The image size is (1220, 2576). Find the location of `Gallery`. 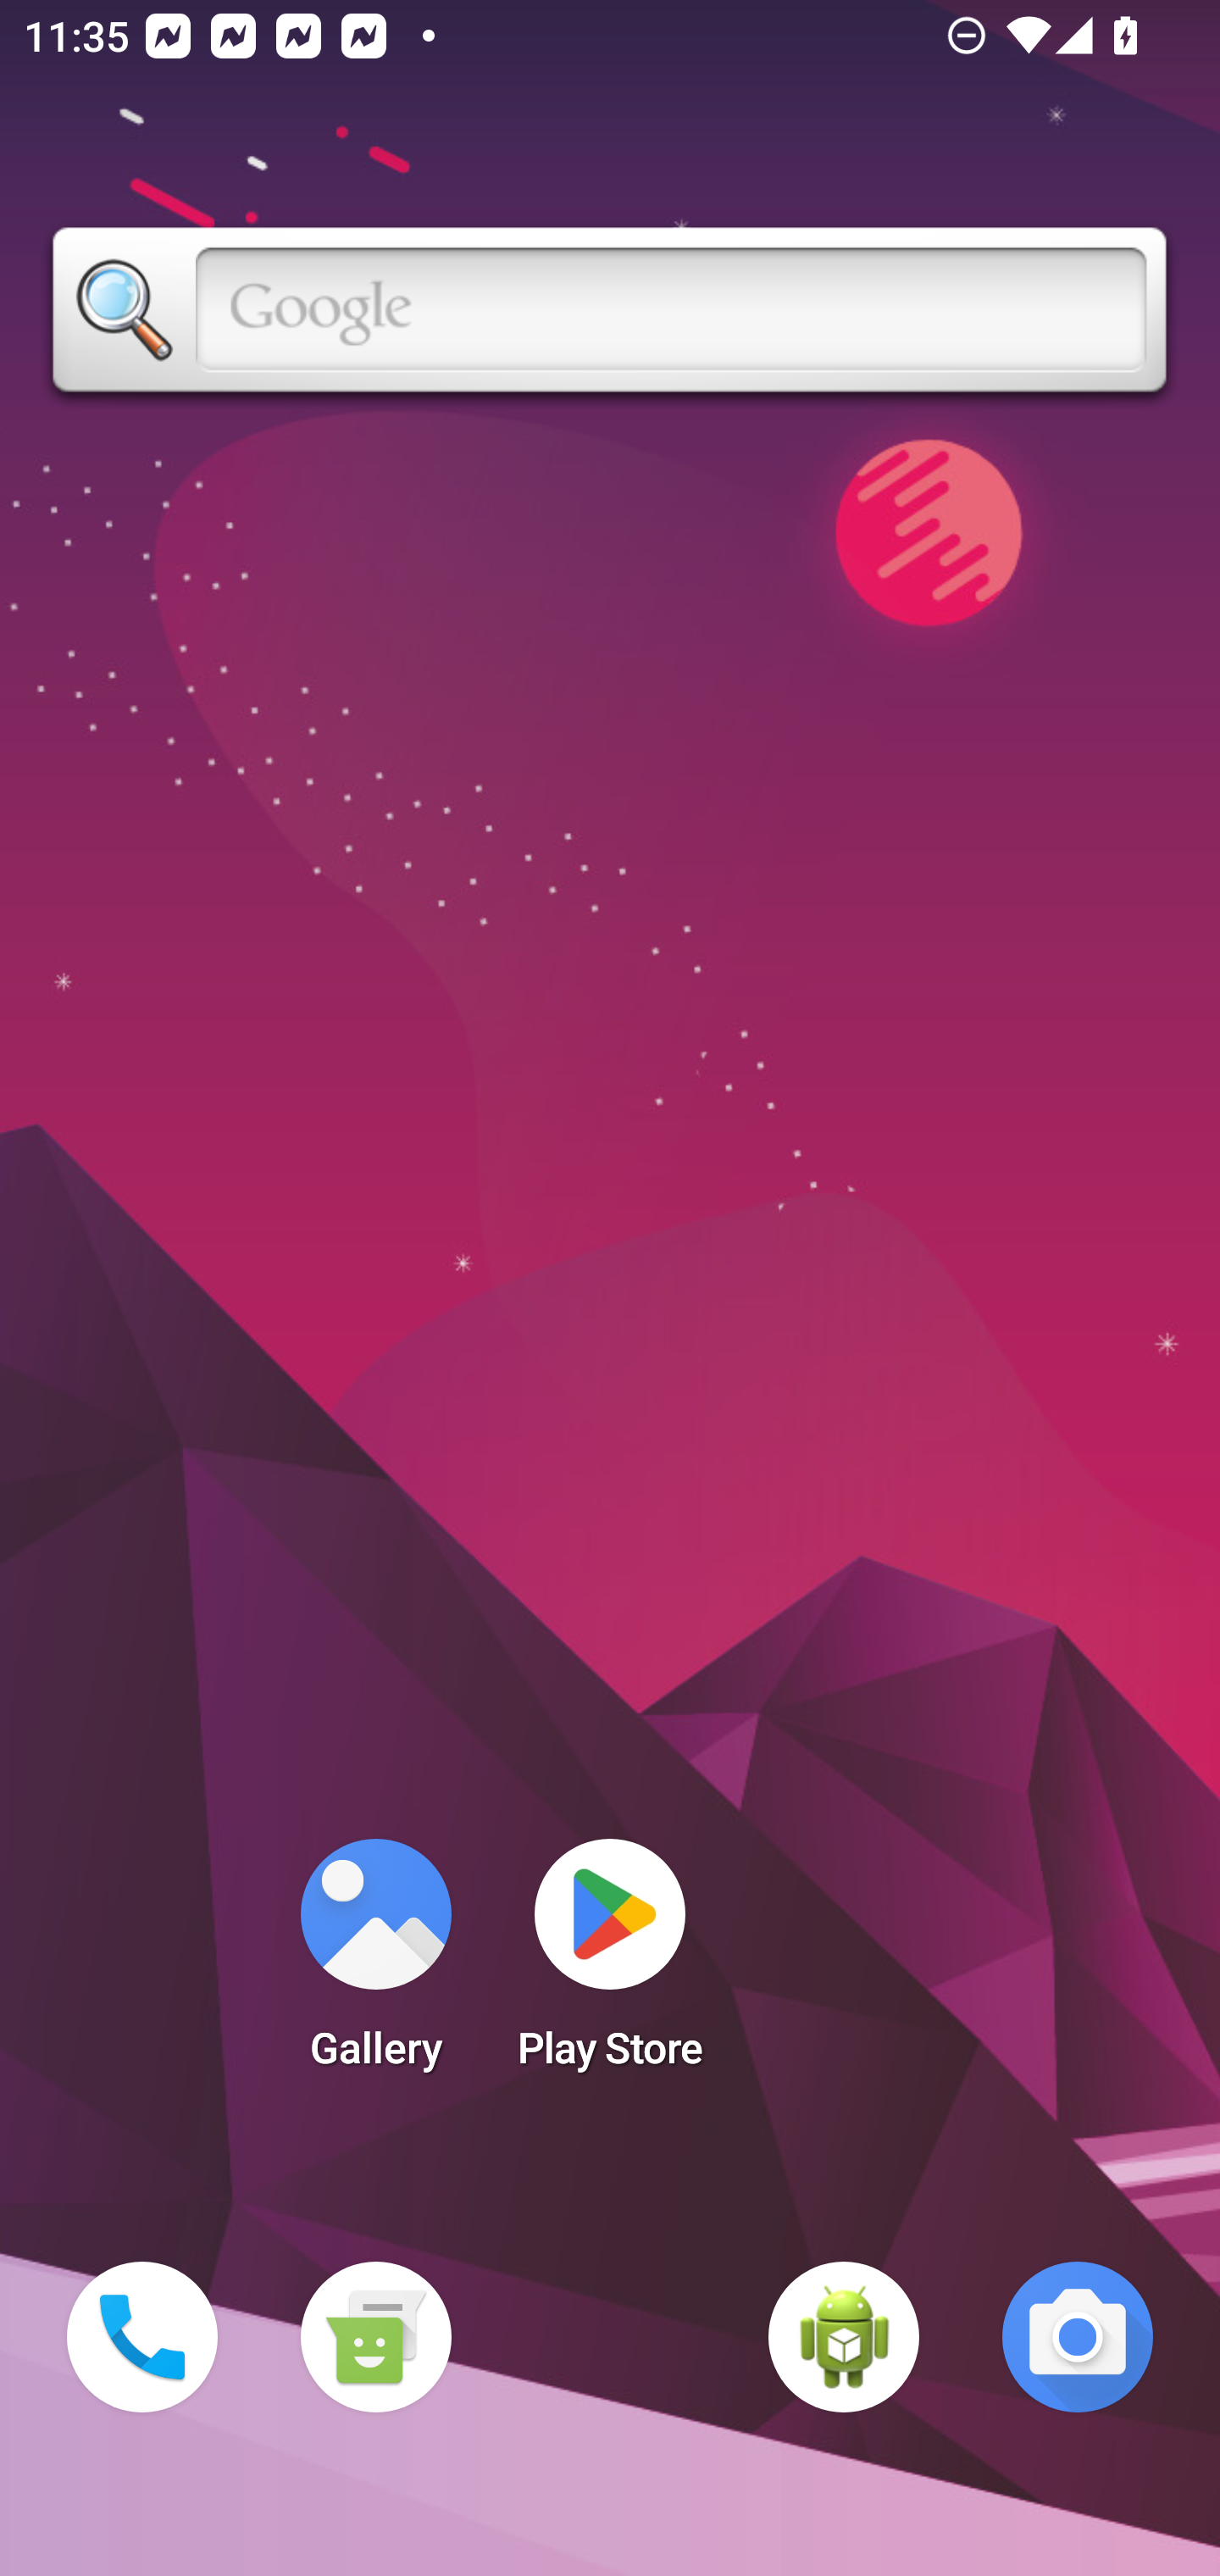

Gallery is located at coordinates (375, 1964).